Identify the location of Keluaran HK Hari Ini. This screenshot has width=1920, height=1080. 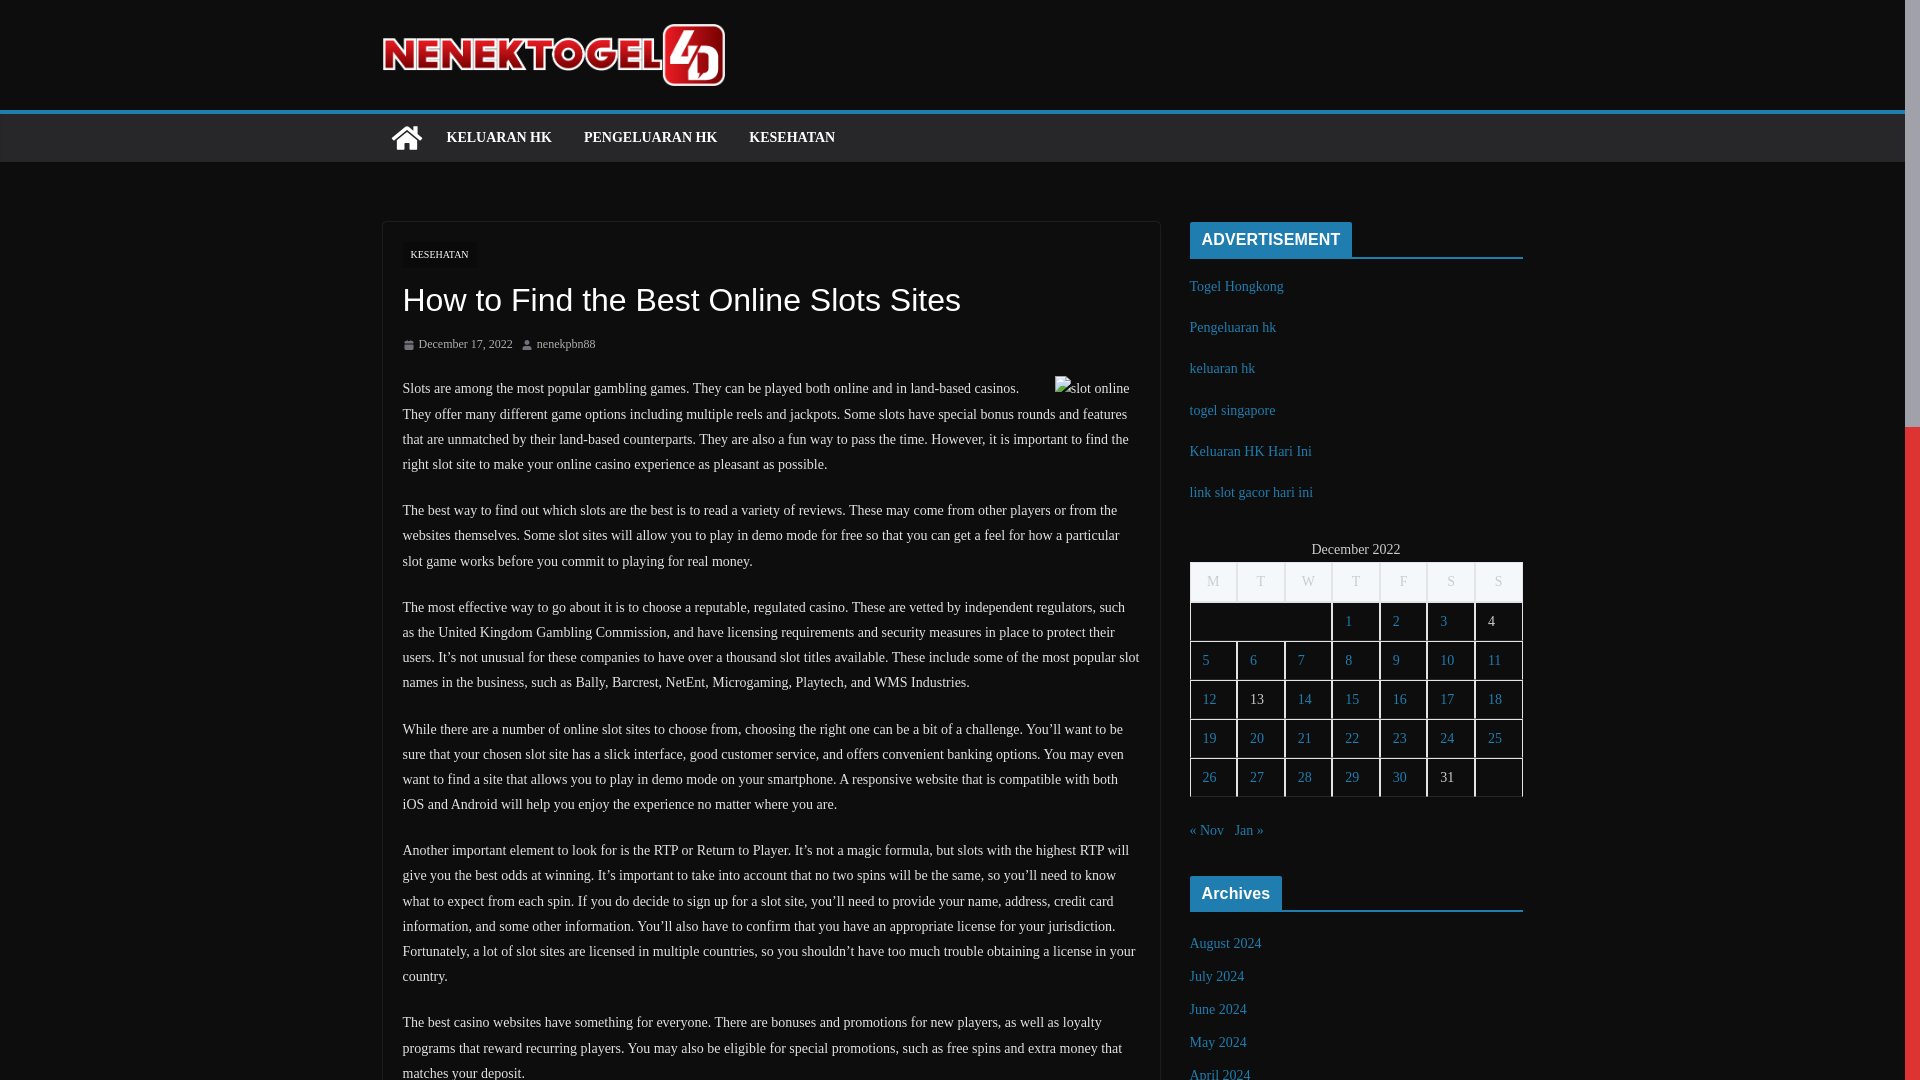
(1250, 451).